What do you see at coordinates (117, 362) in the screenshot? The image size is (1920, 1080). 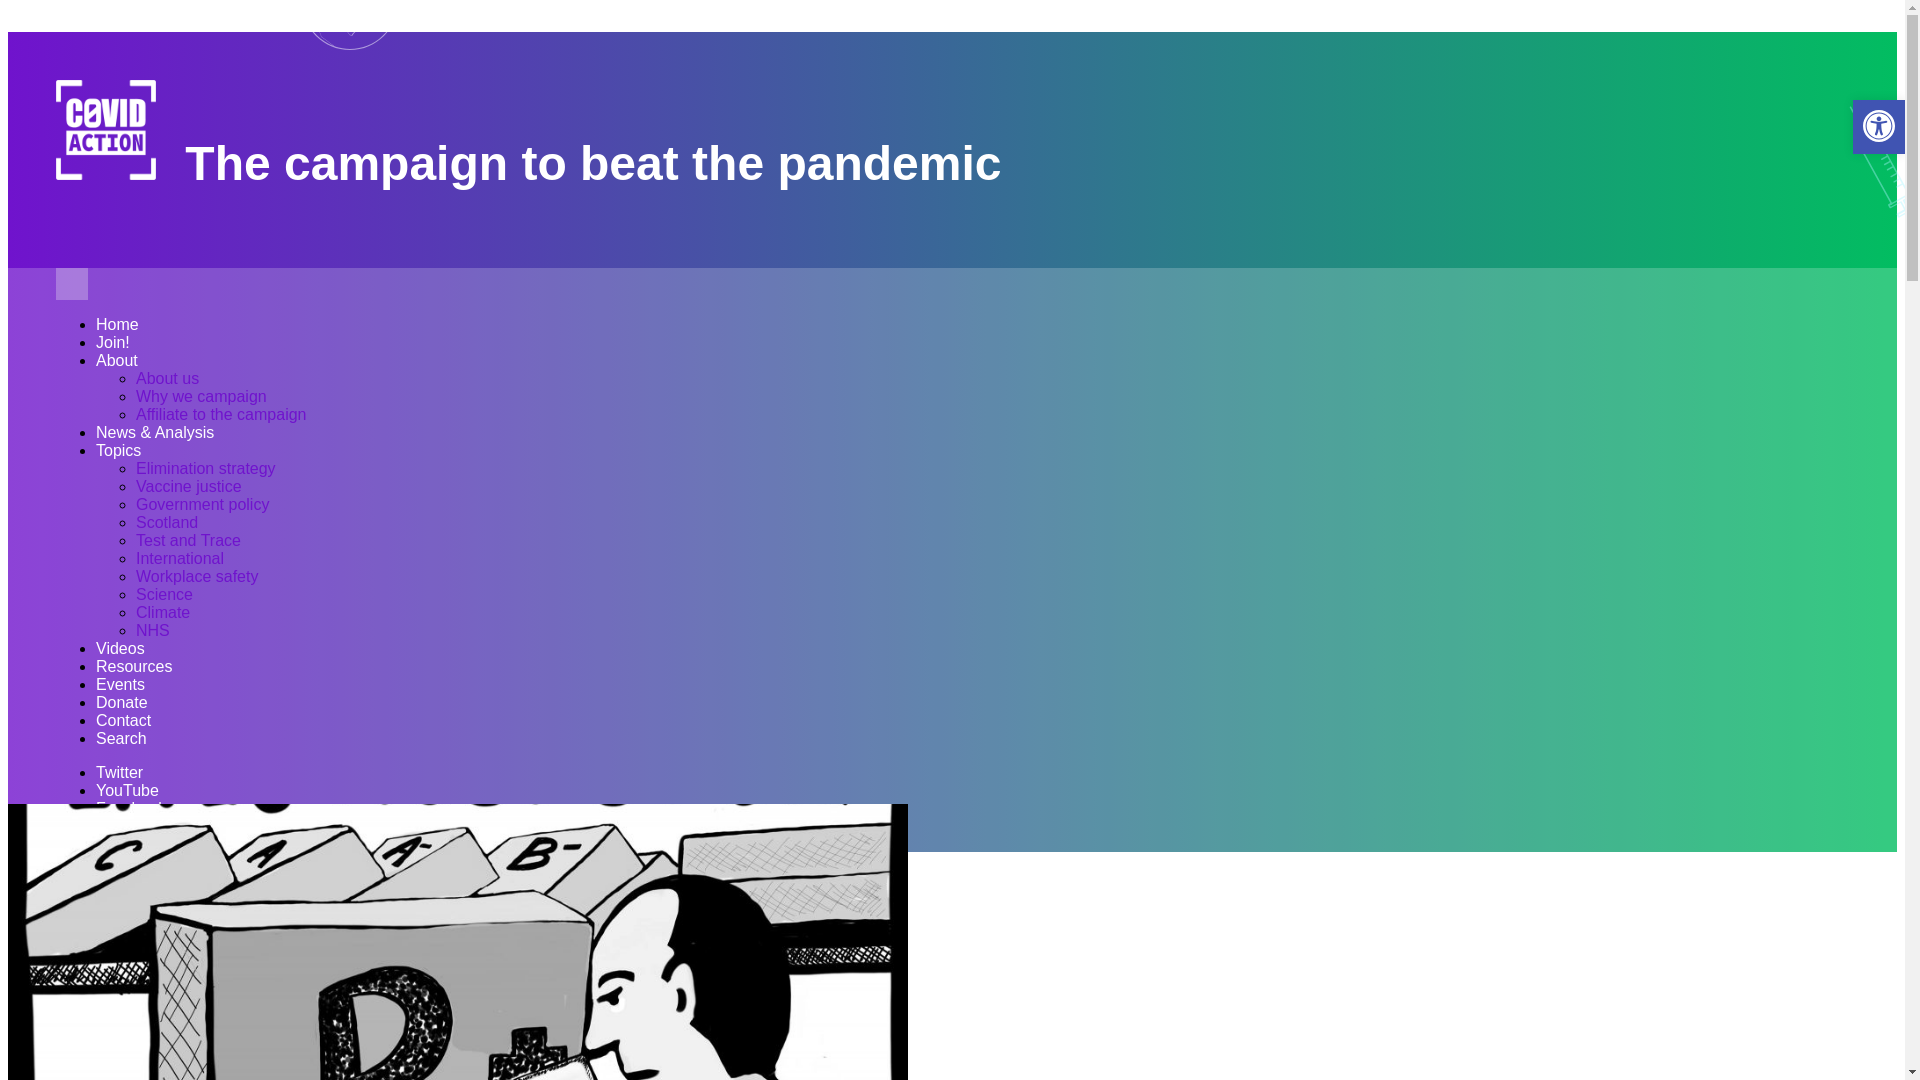 I see `About` at bounding box center [117, 362].